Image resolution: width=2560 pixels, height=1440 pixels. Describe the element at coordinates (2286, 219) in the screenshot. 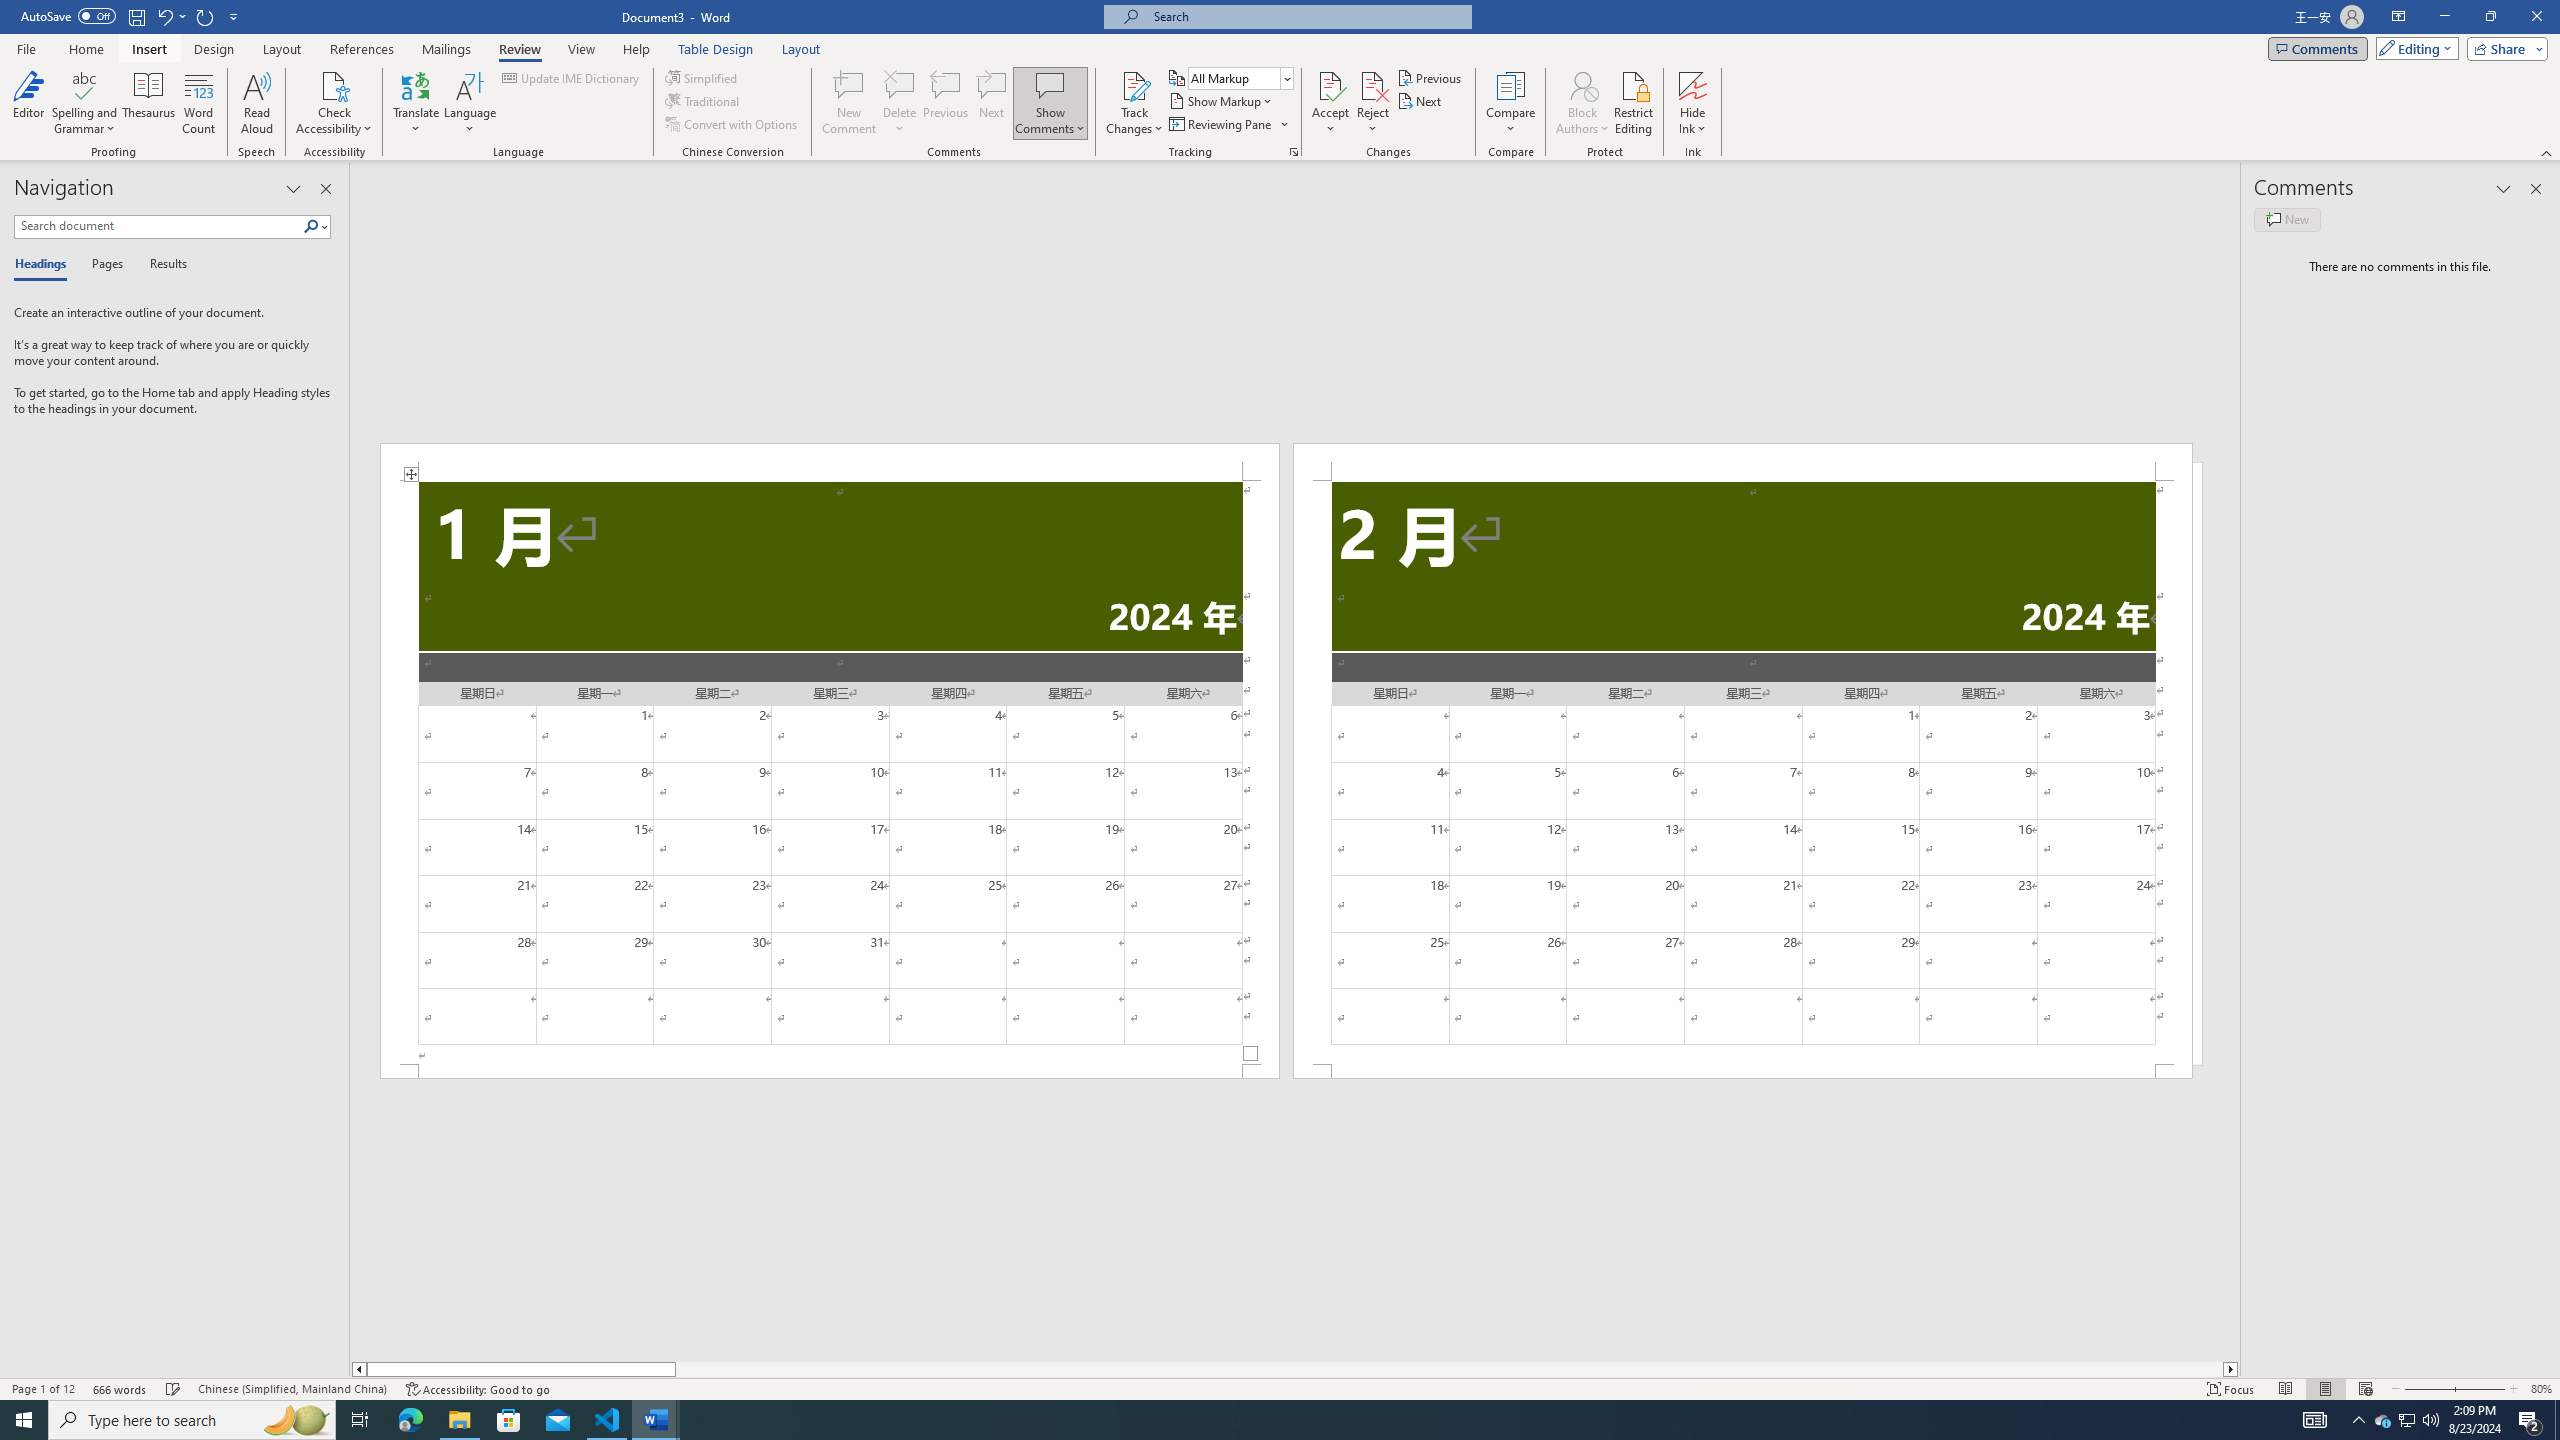

I see `New comment` at that location.